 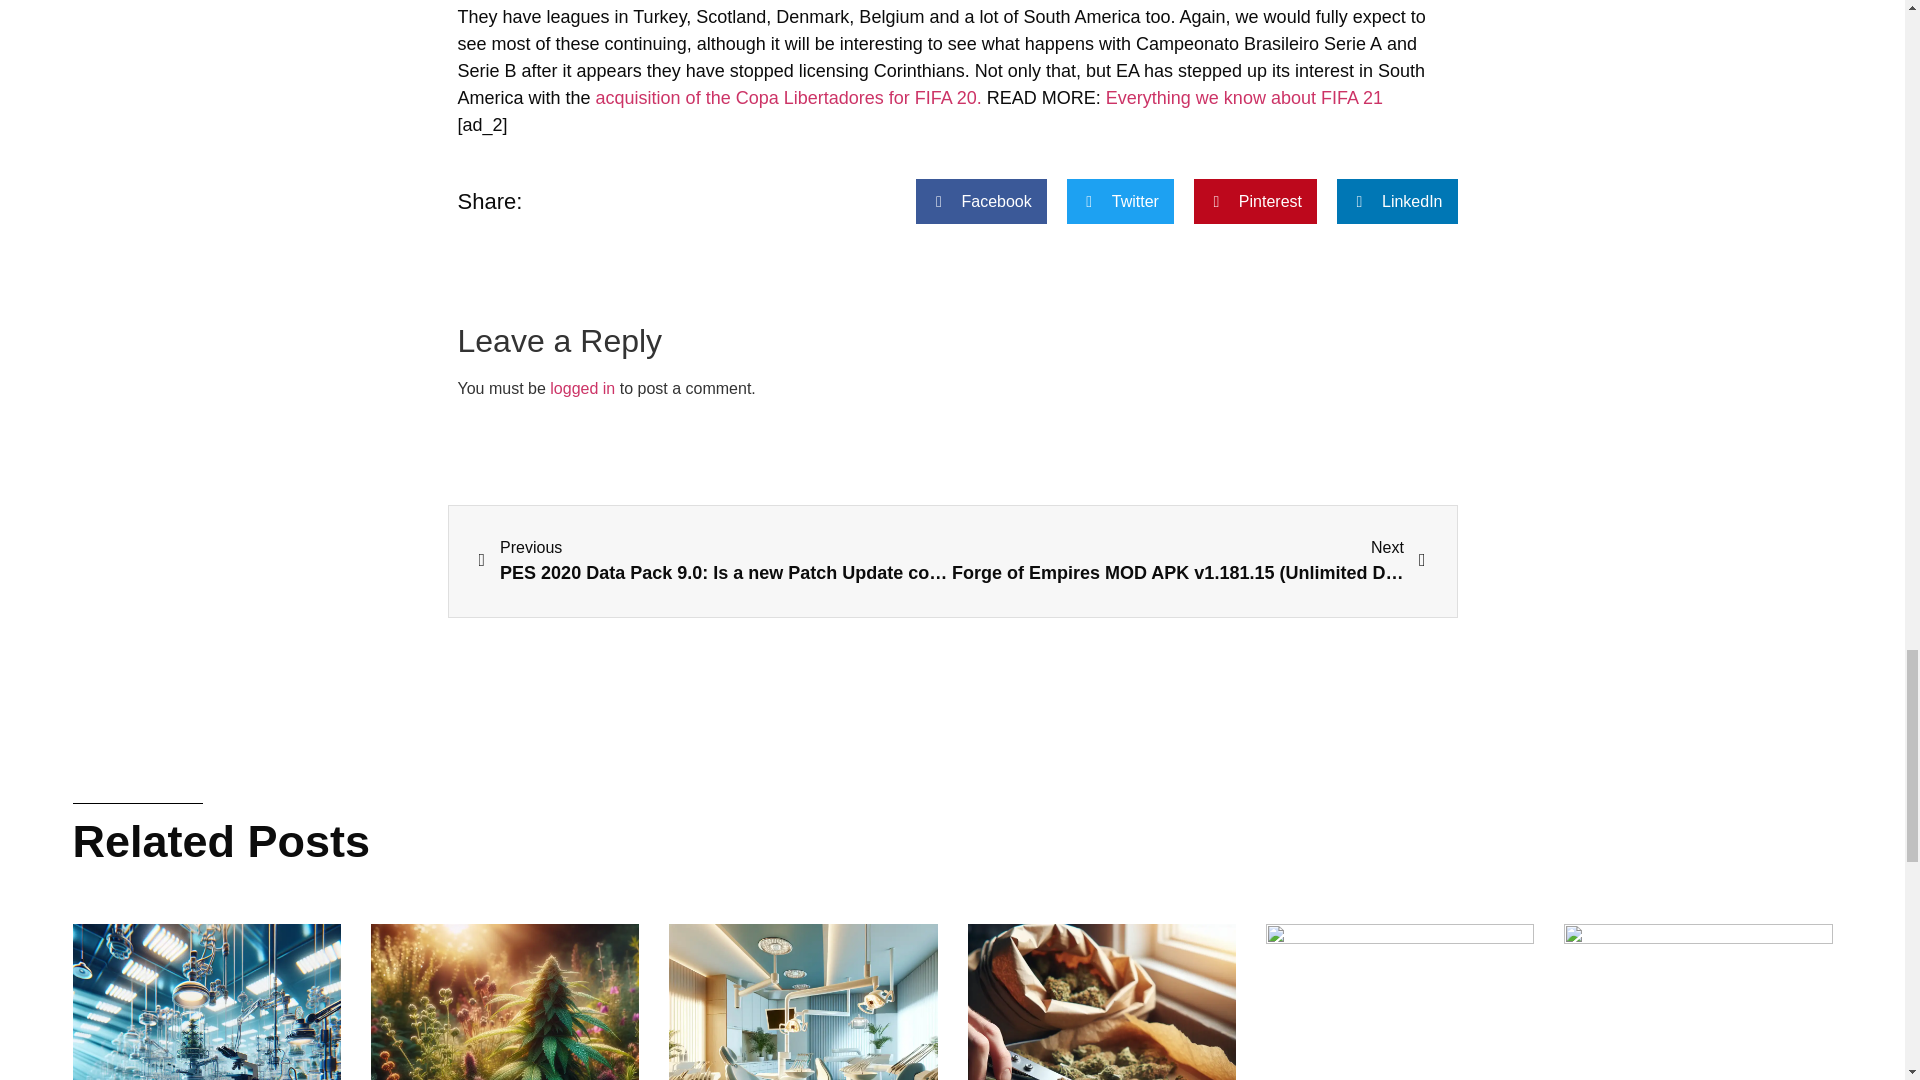 What do you see at coordinates (790, 98) in the screenshot?
I see `acquisition of the Copa Libertadores for FIFA 20.` at bounding box center [790, 98].